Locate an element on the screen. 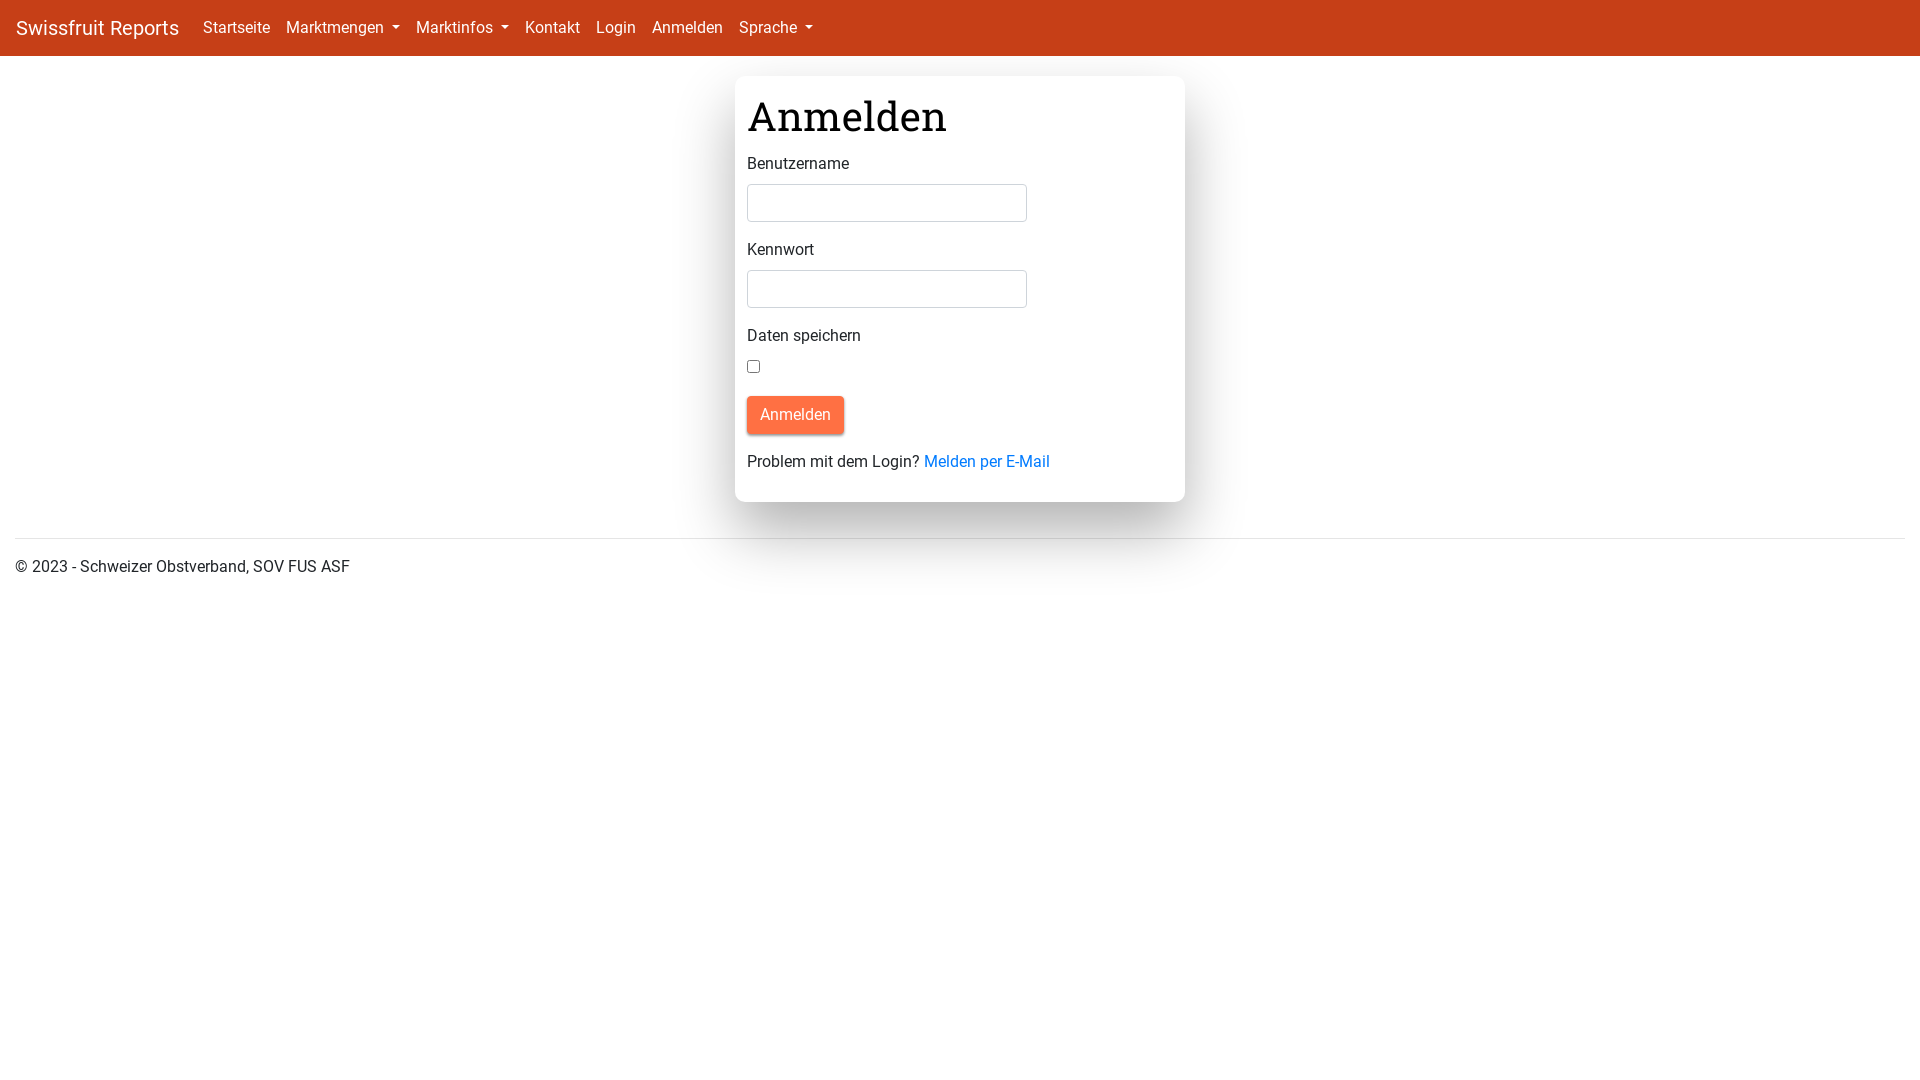 The width and height of the screenshot is (1920, 1080). Swissfruit Reports is located at coordinates (98, 28).